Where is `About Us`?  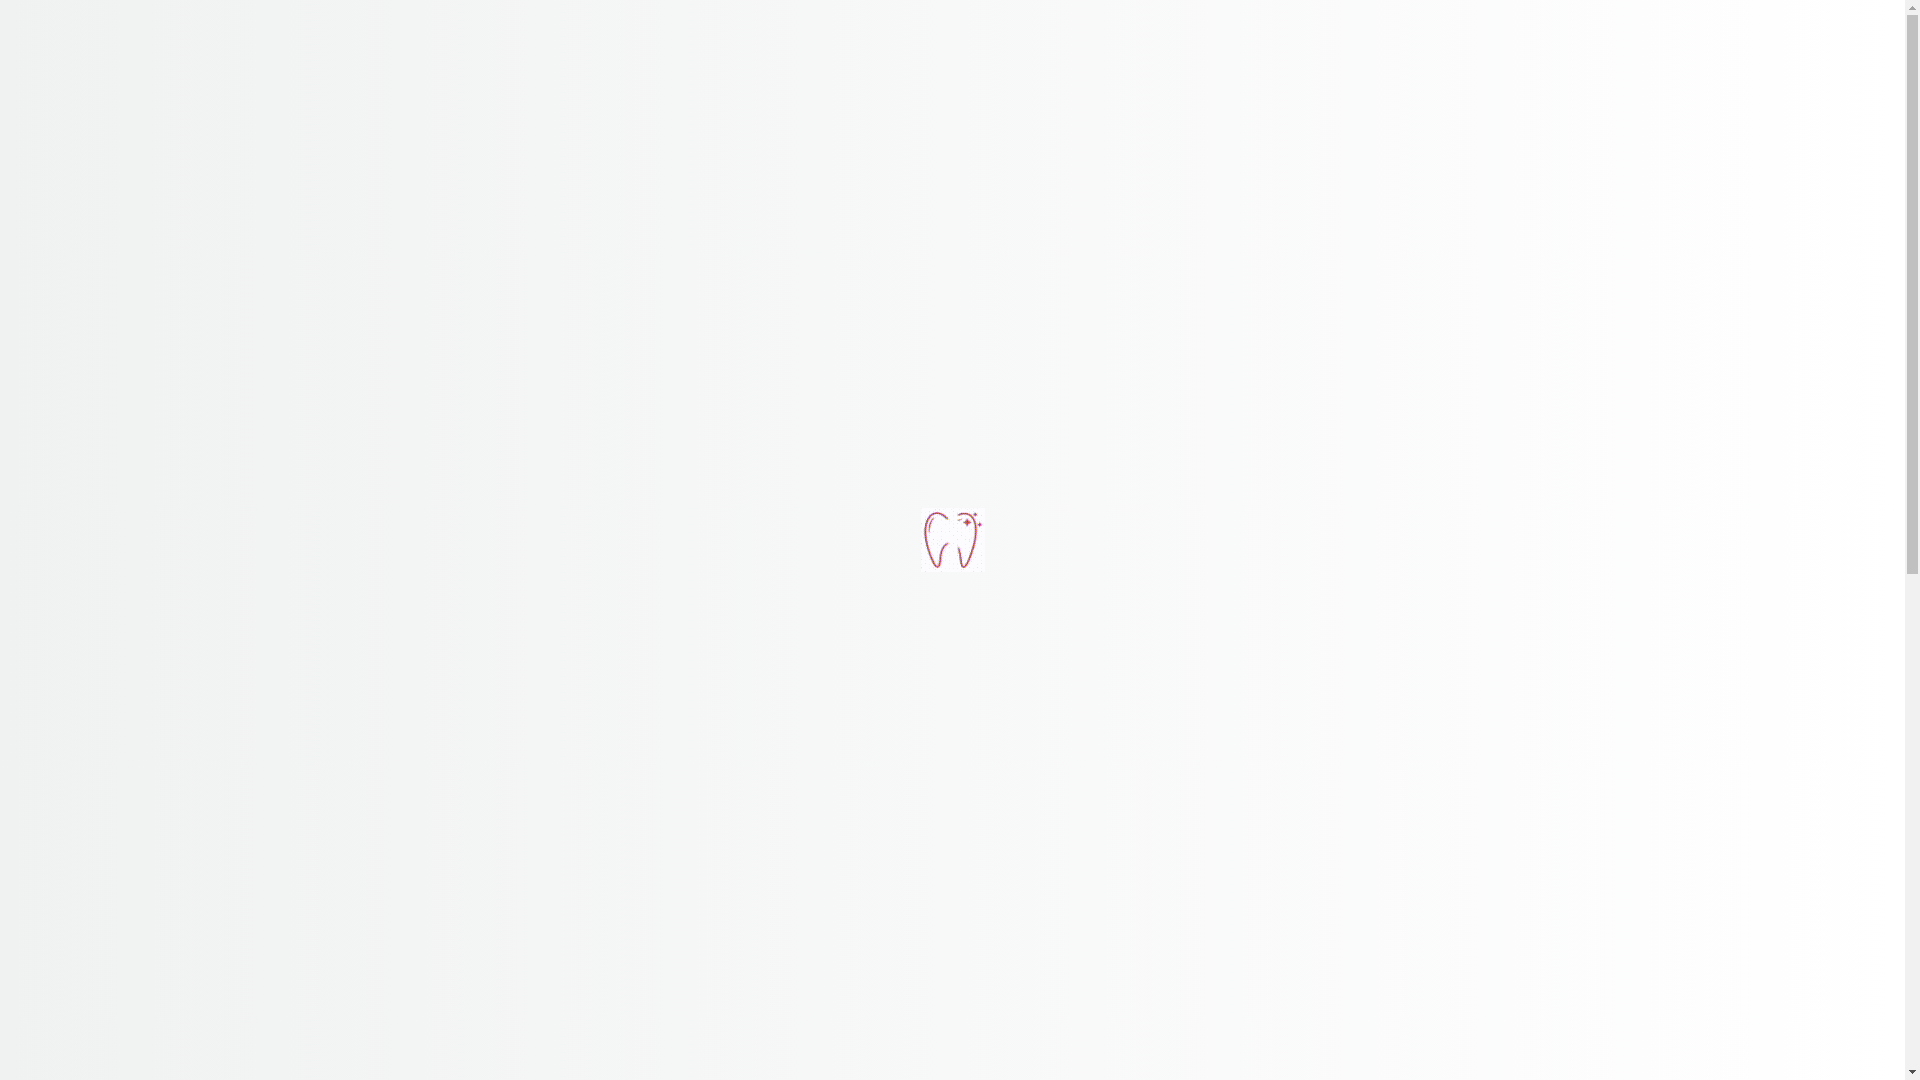 About Us is located at coordinates (798, 129).